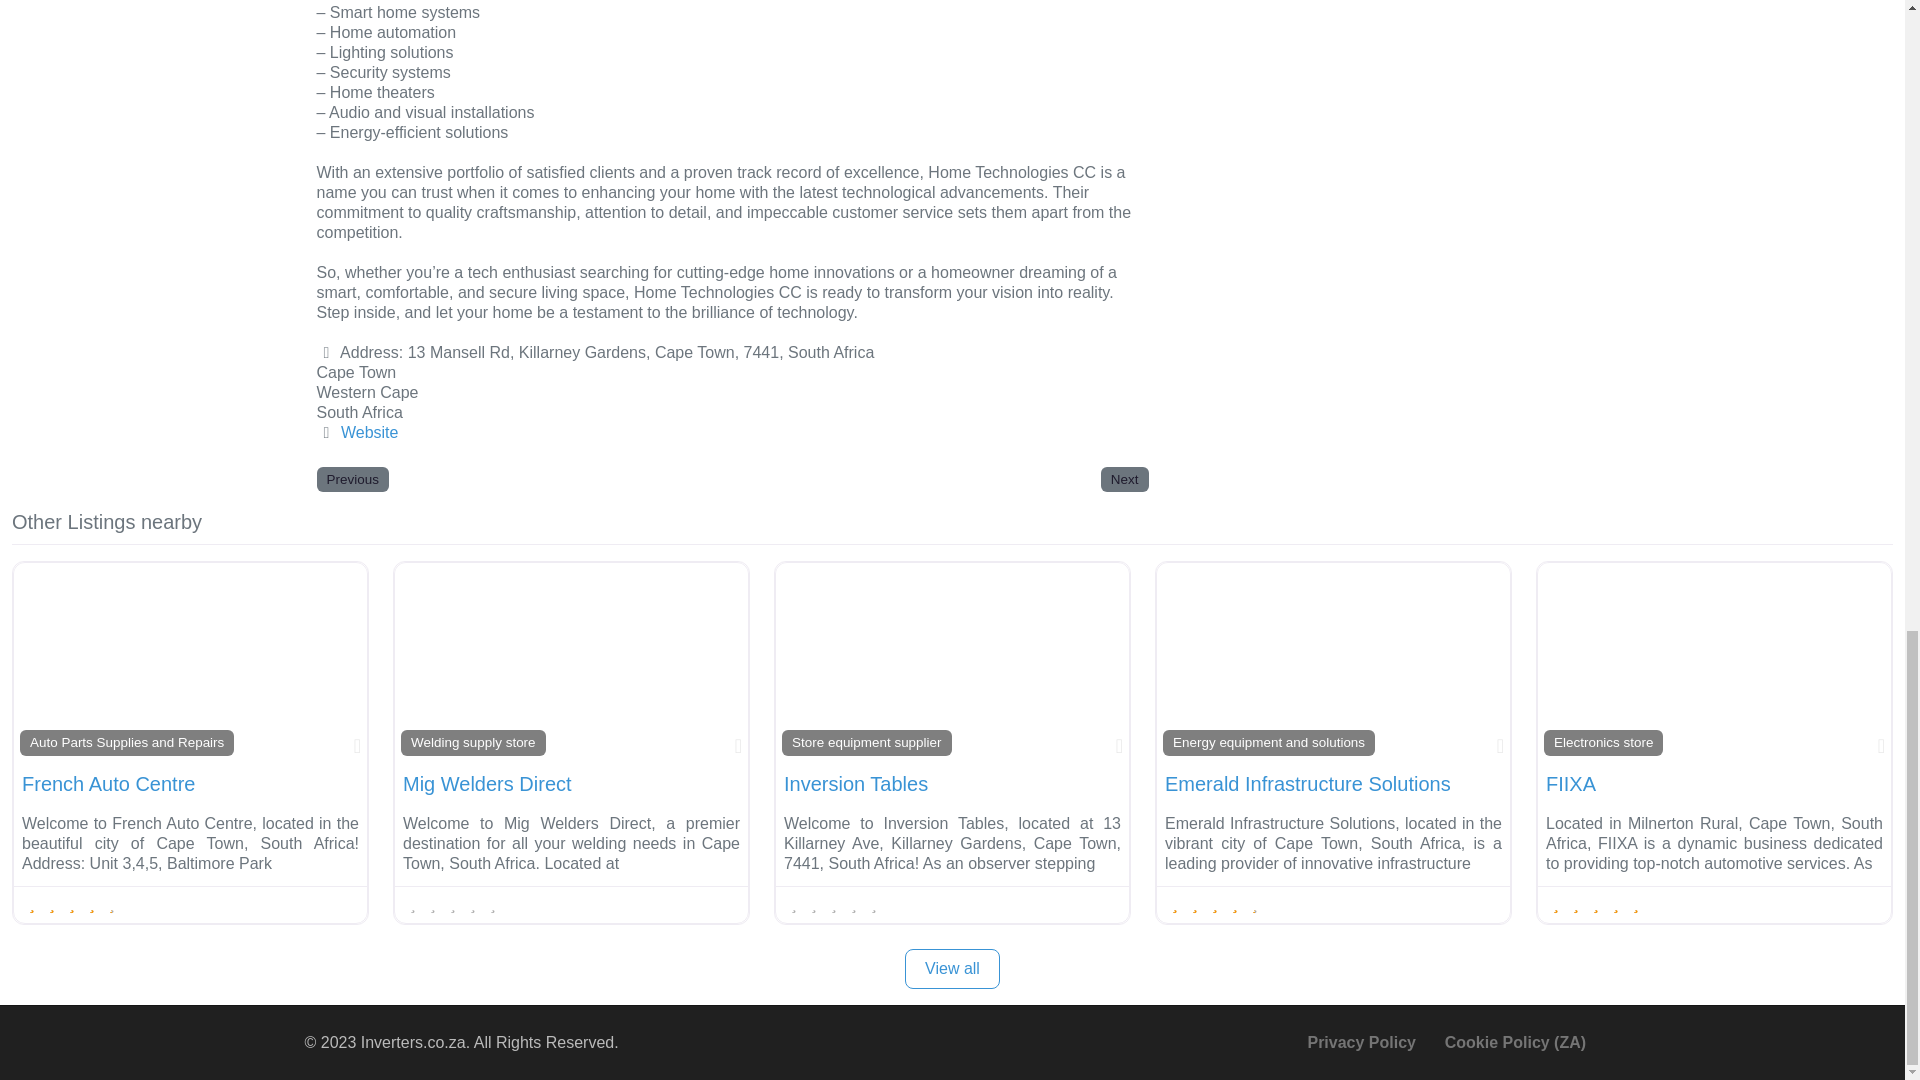 The image size is (1920, 1080). What do you see at coordinates (866, 742) in the screenshot?
I see `Store equipment supplier` at bounding box center [866, 742].